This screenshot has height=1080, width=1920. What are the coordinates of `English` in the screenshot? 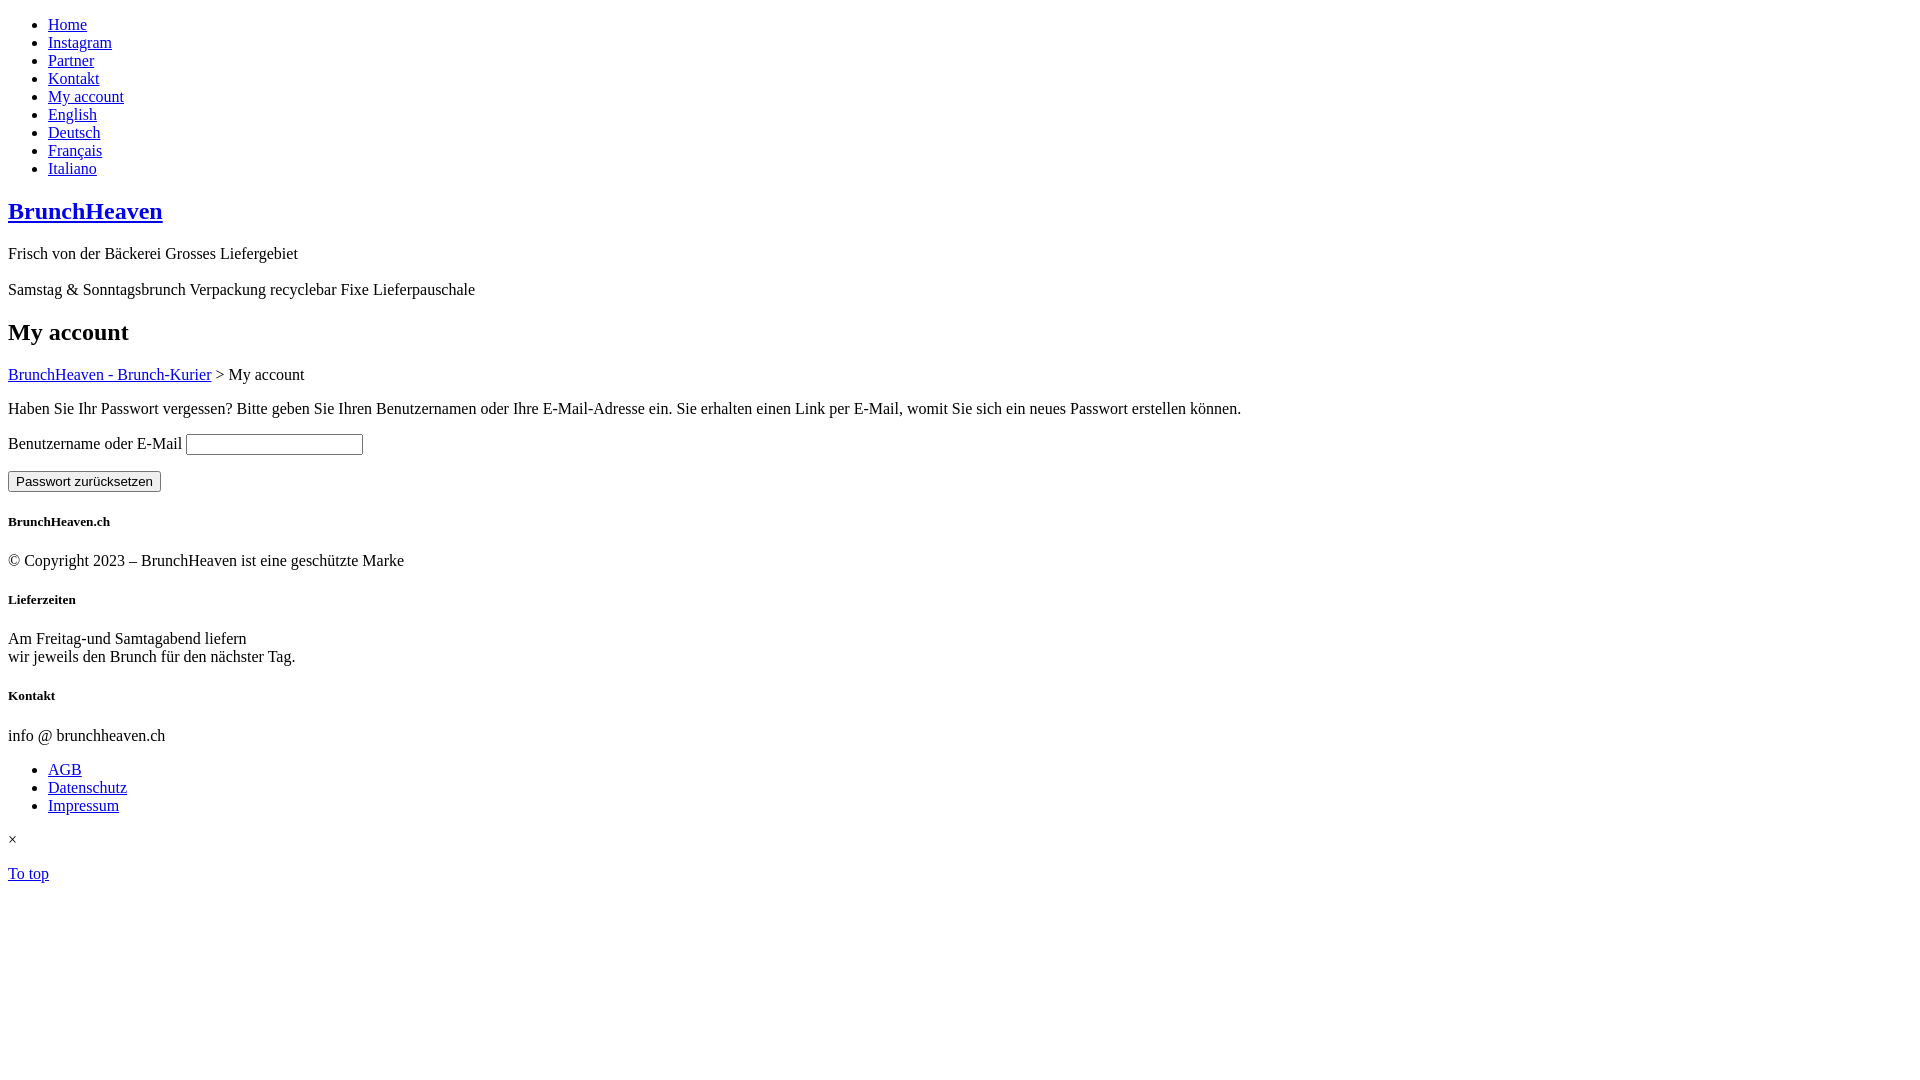 It's located at (72, 114).